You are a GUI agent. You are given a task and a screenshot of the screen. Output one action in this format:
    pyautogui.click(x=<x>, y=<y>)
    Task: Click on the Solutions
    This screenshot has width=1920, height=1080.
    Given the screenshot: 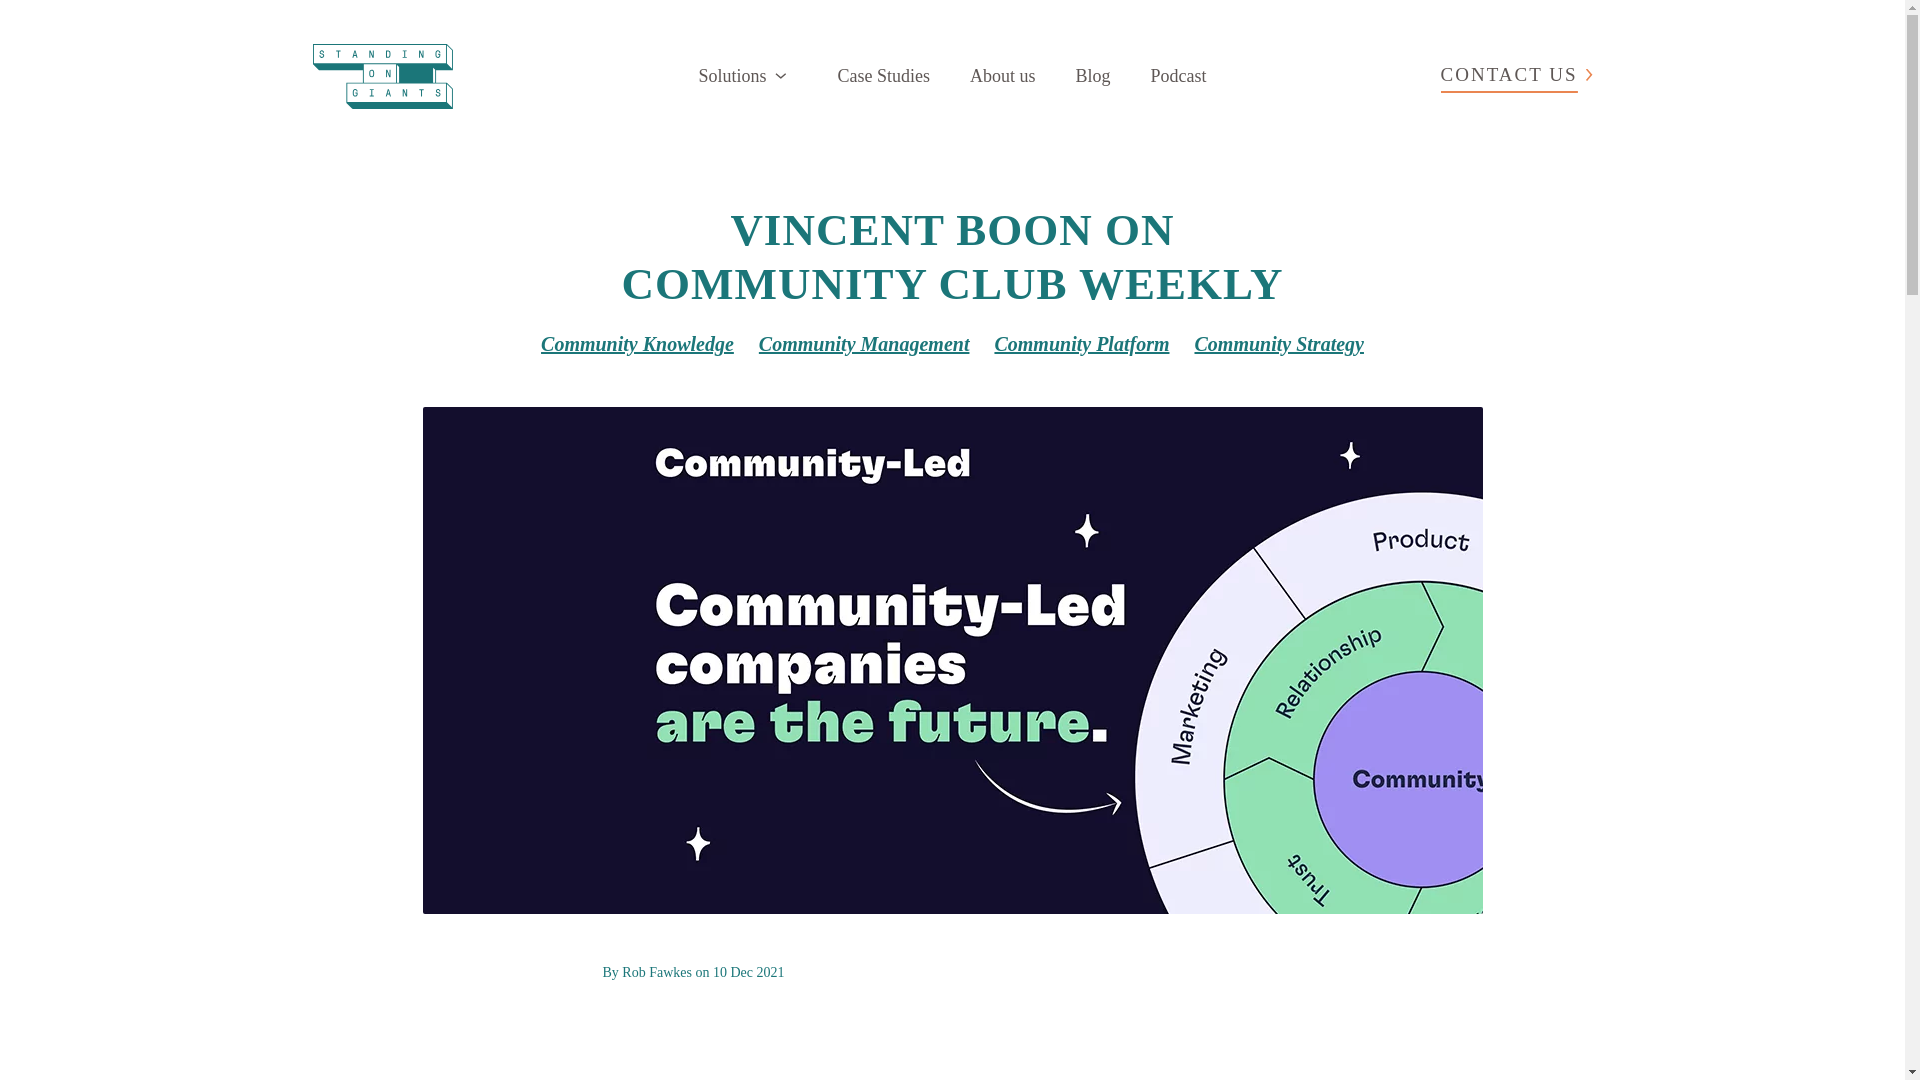 What is the action you would take?
    pyautogui.click(x=742, y=76)
    